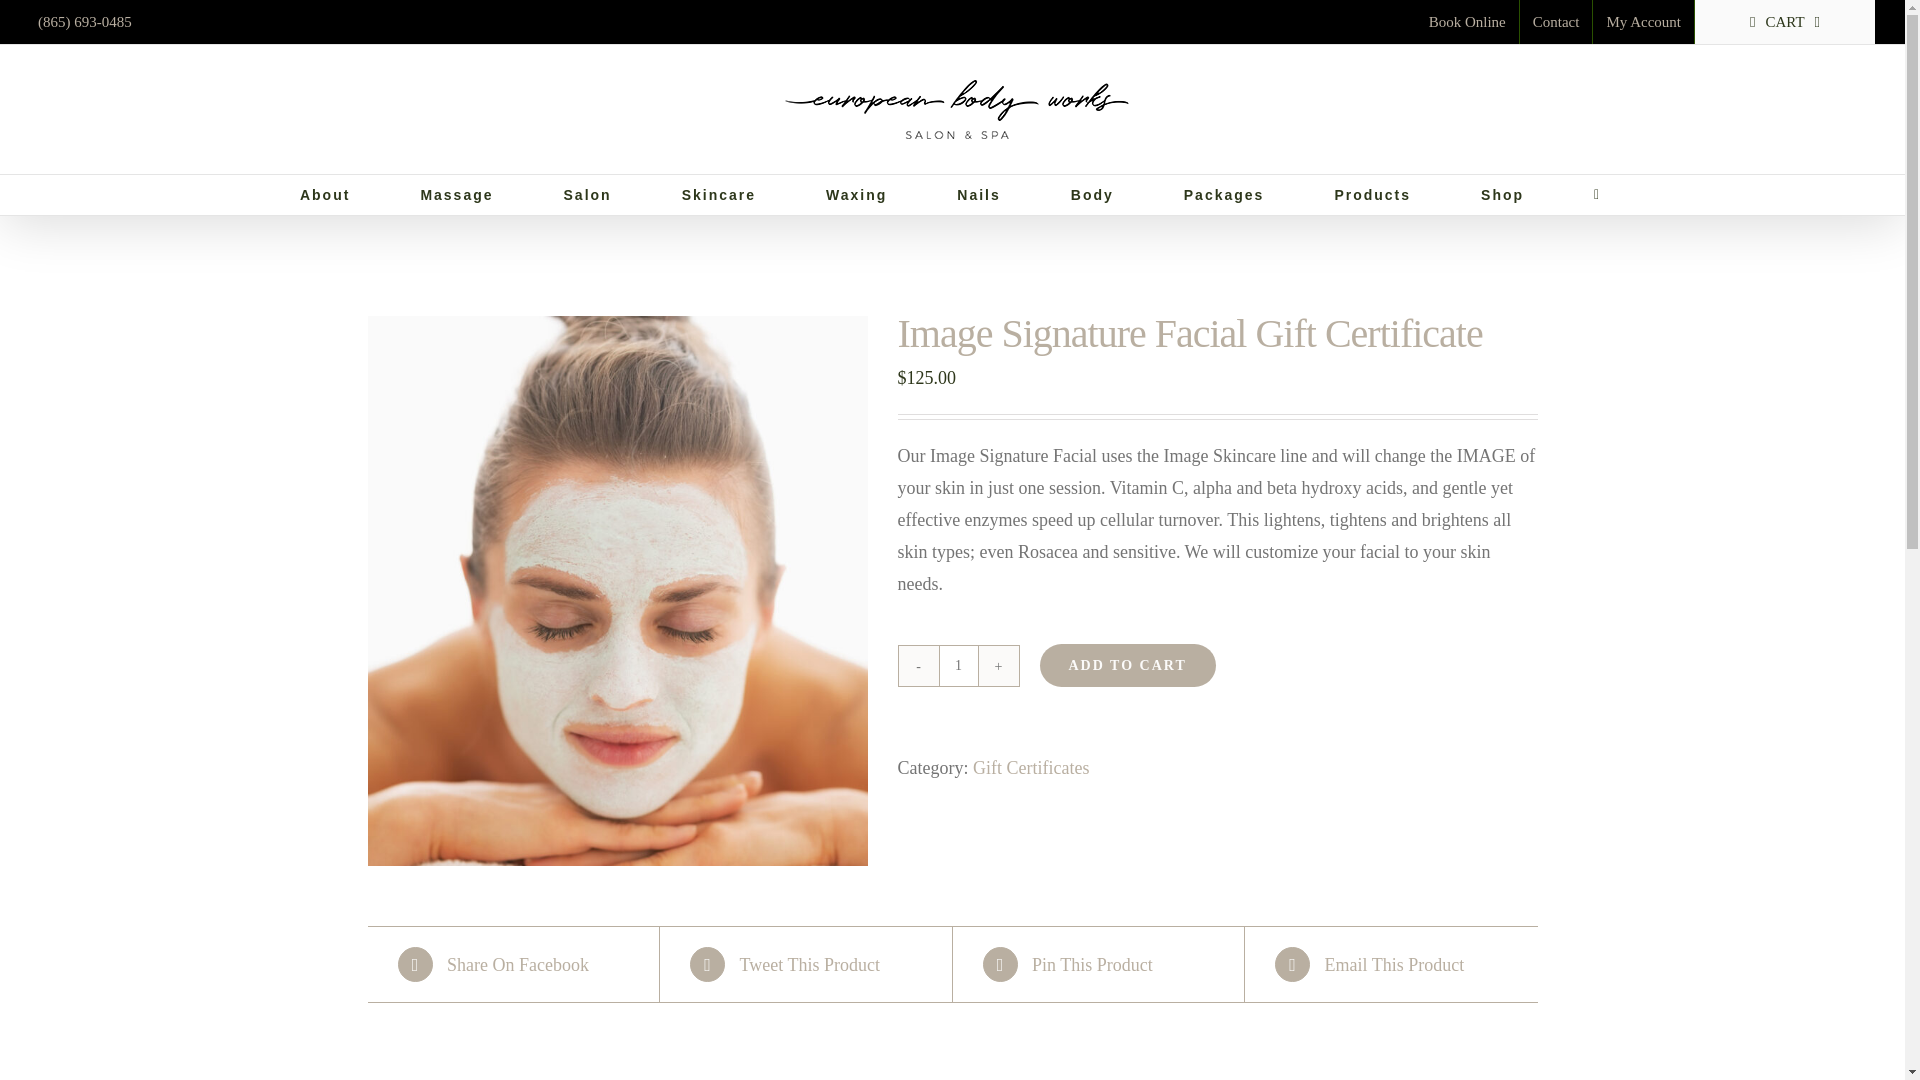 This screenshot has width=1920, height=1080. Describe the element at coordinates (958, 665) in the screenshot. I see `1` at that location.